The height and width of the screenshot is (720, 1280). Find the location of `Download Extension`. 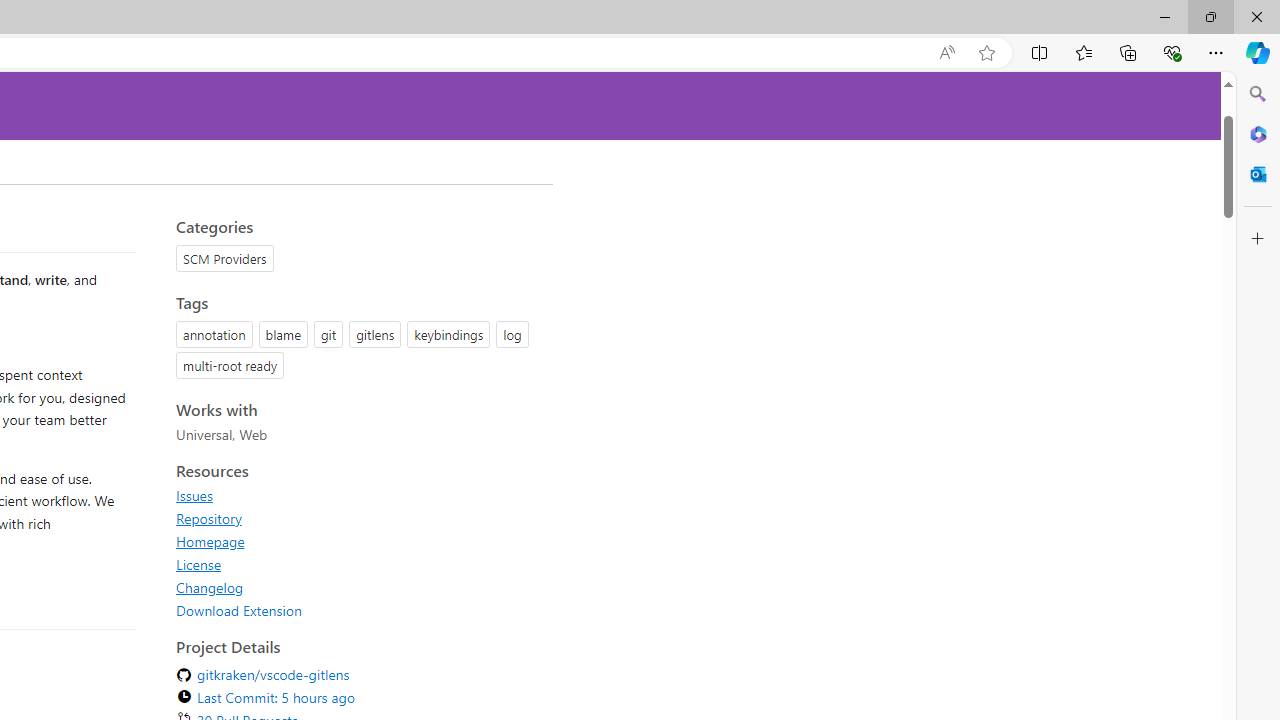

Download Extension is located at coordinates (239, 610).